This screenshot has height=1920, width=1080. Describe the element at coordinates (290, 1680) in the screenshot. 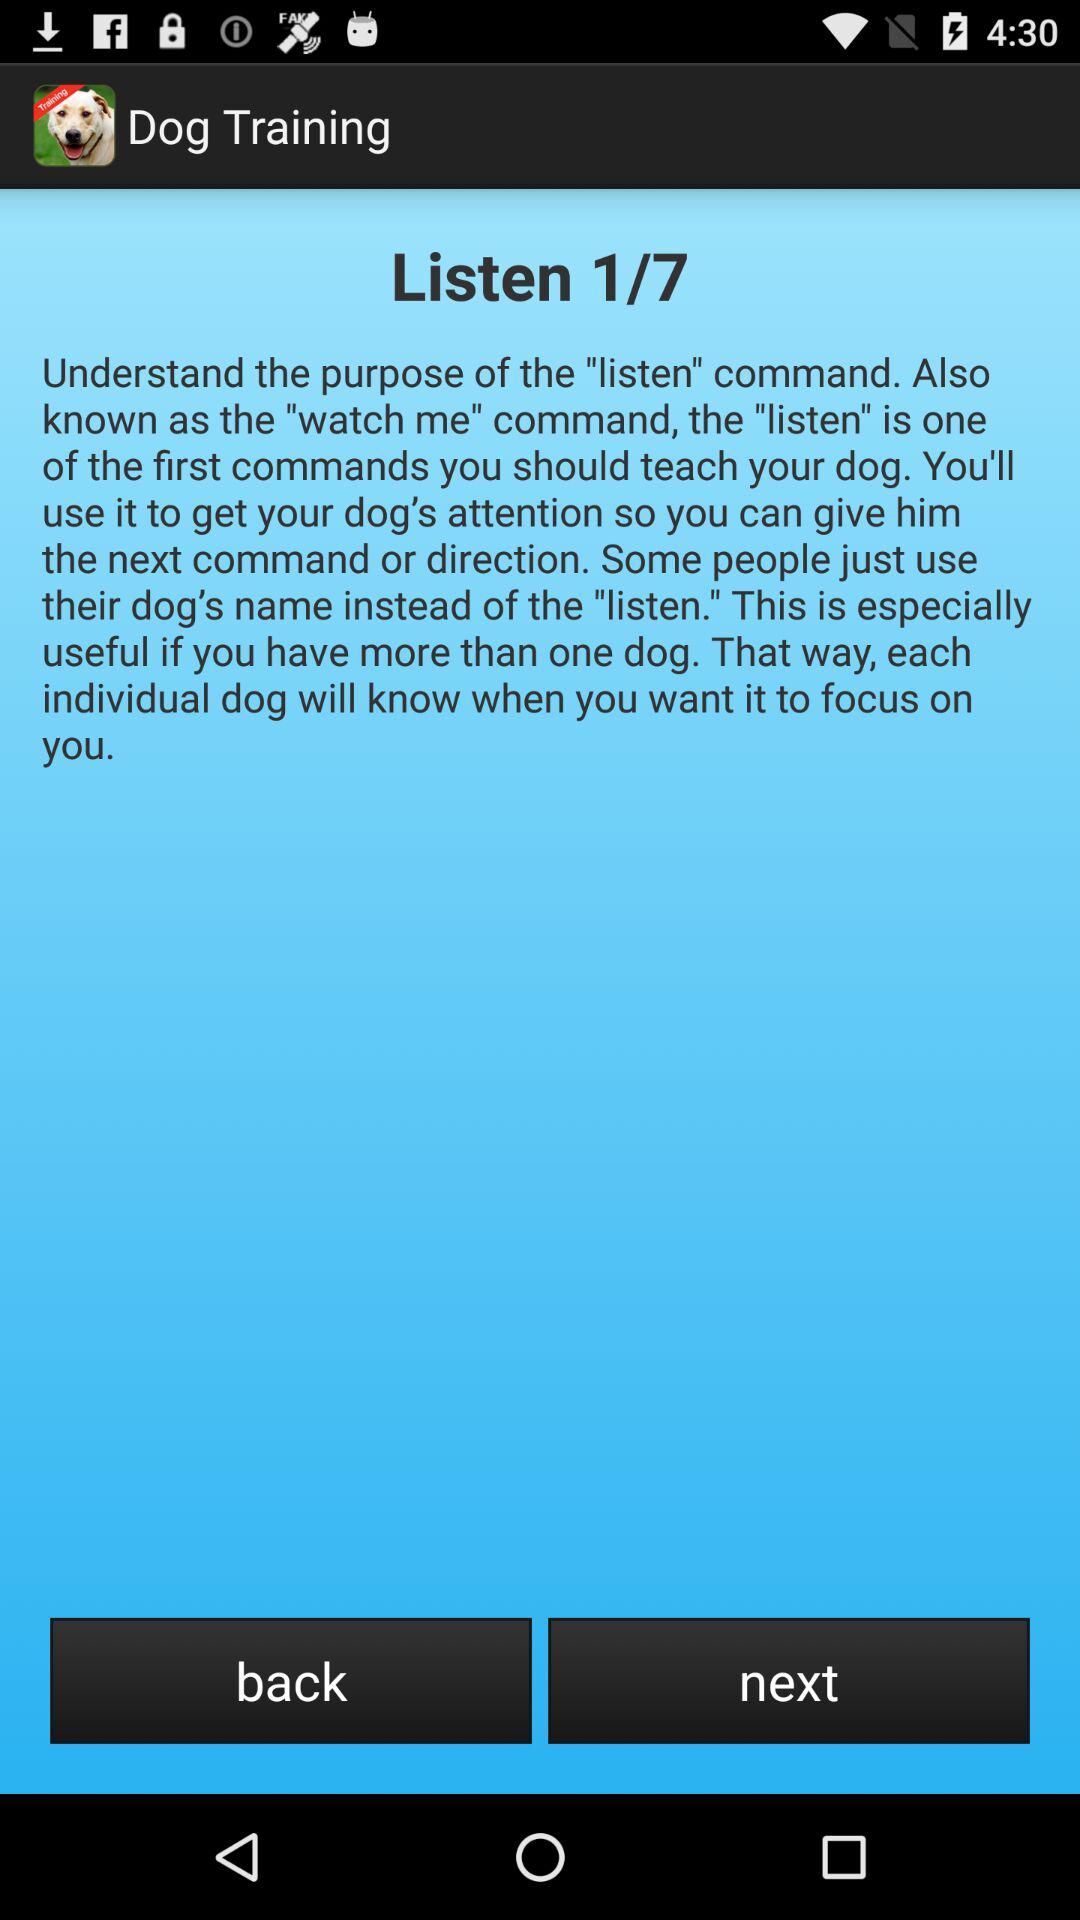

I see `press the back at the bottom left corner` at that location.